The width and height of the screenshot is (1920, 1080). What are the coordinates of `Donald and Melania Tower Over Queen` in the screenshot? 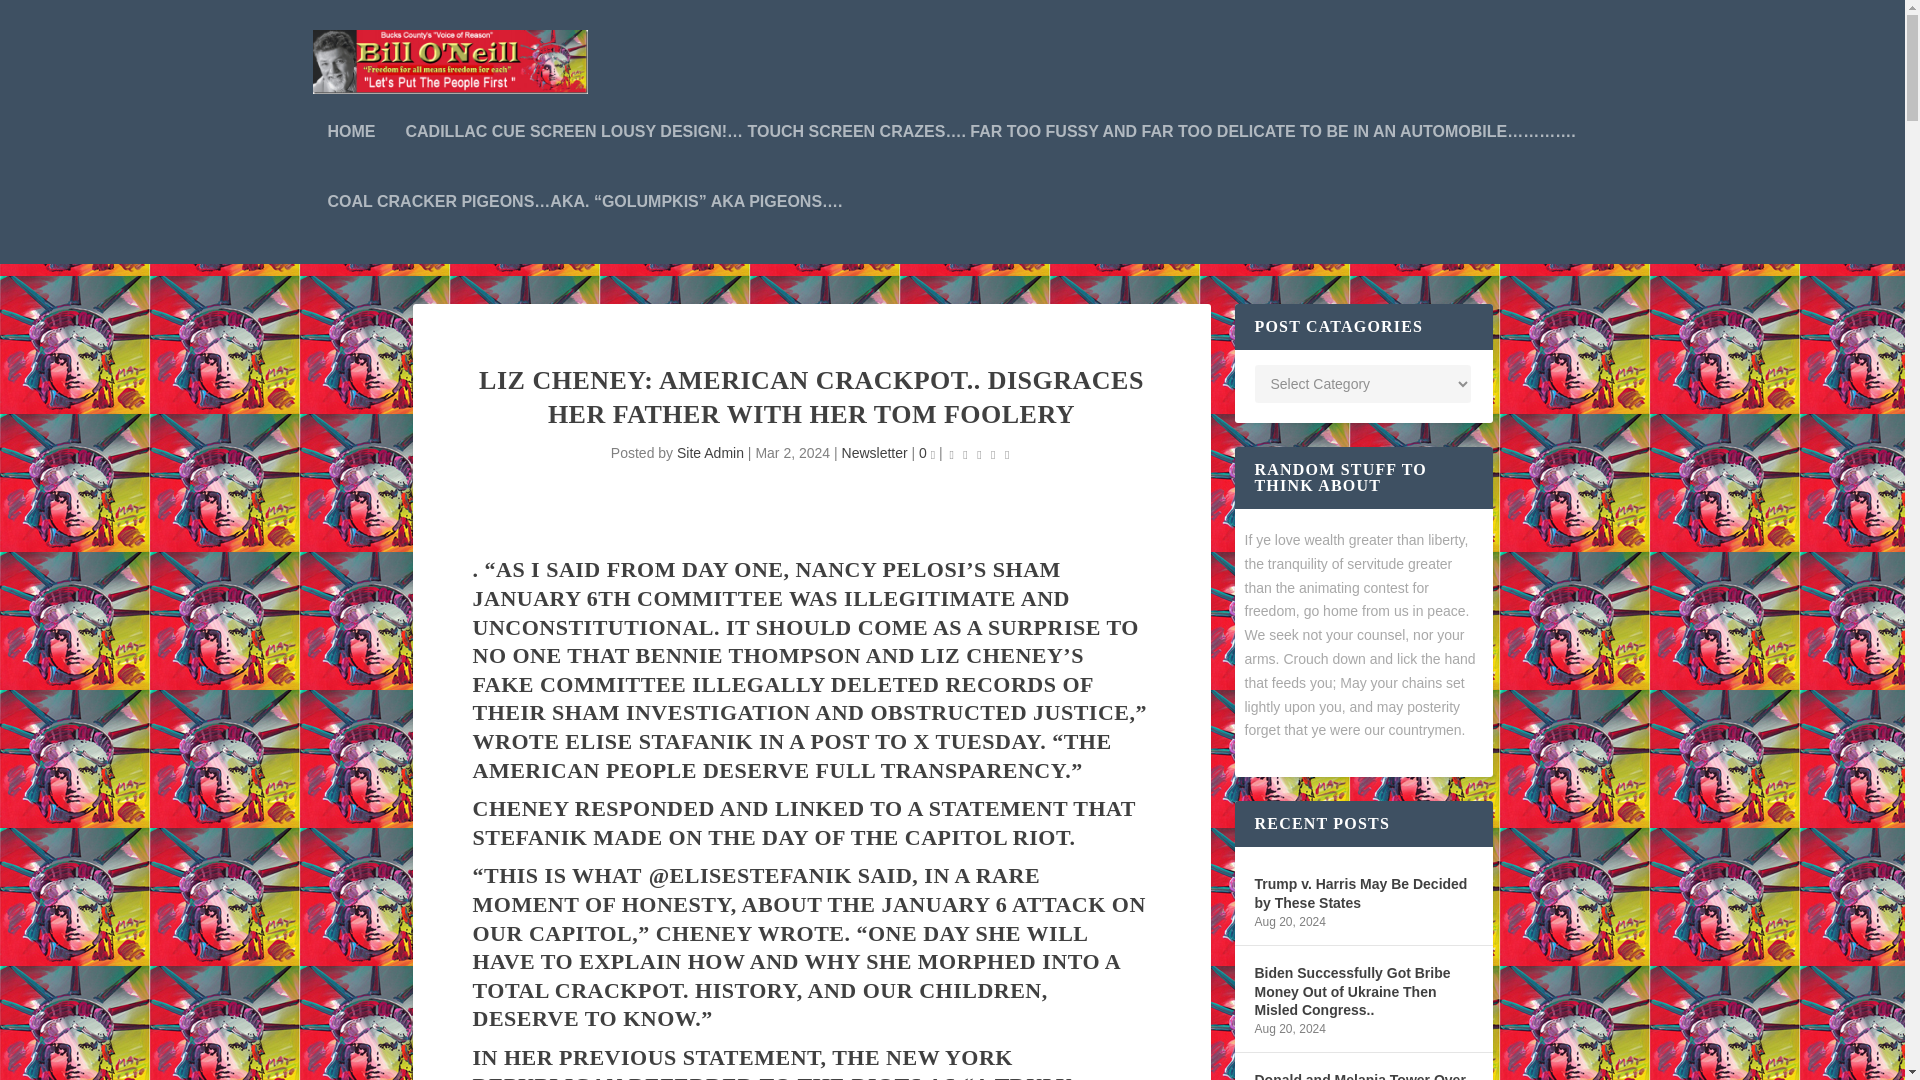 It's located at (1362, 1074).